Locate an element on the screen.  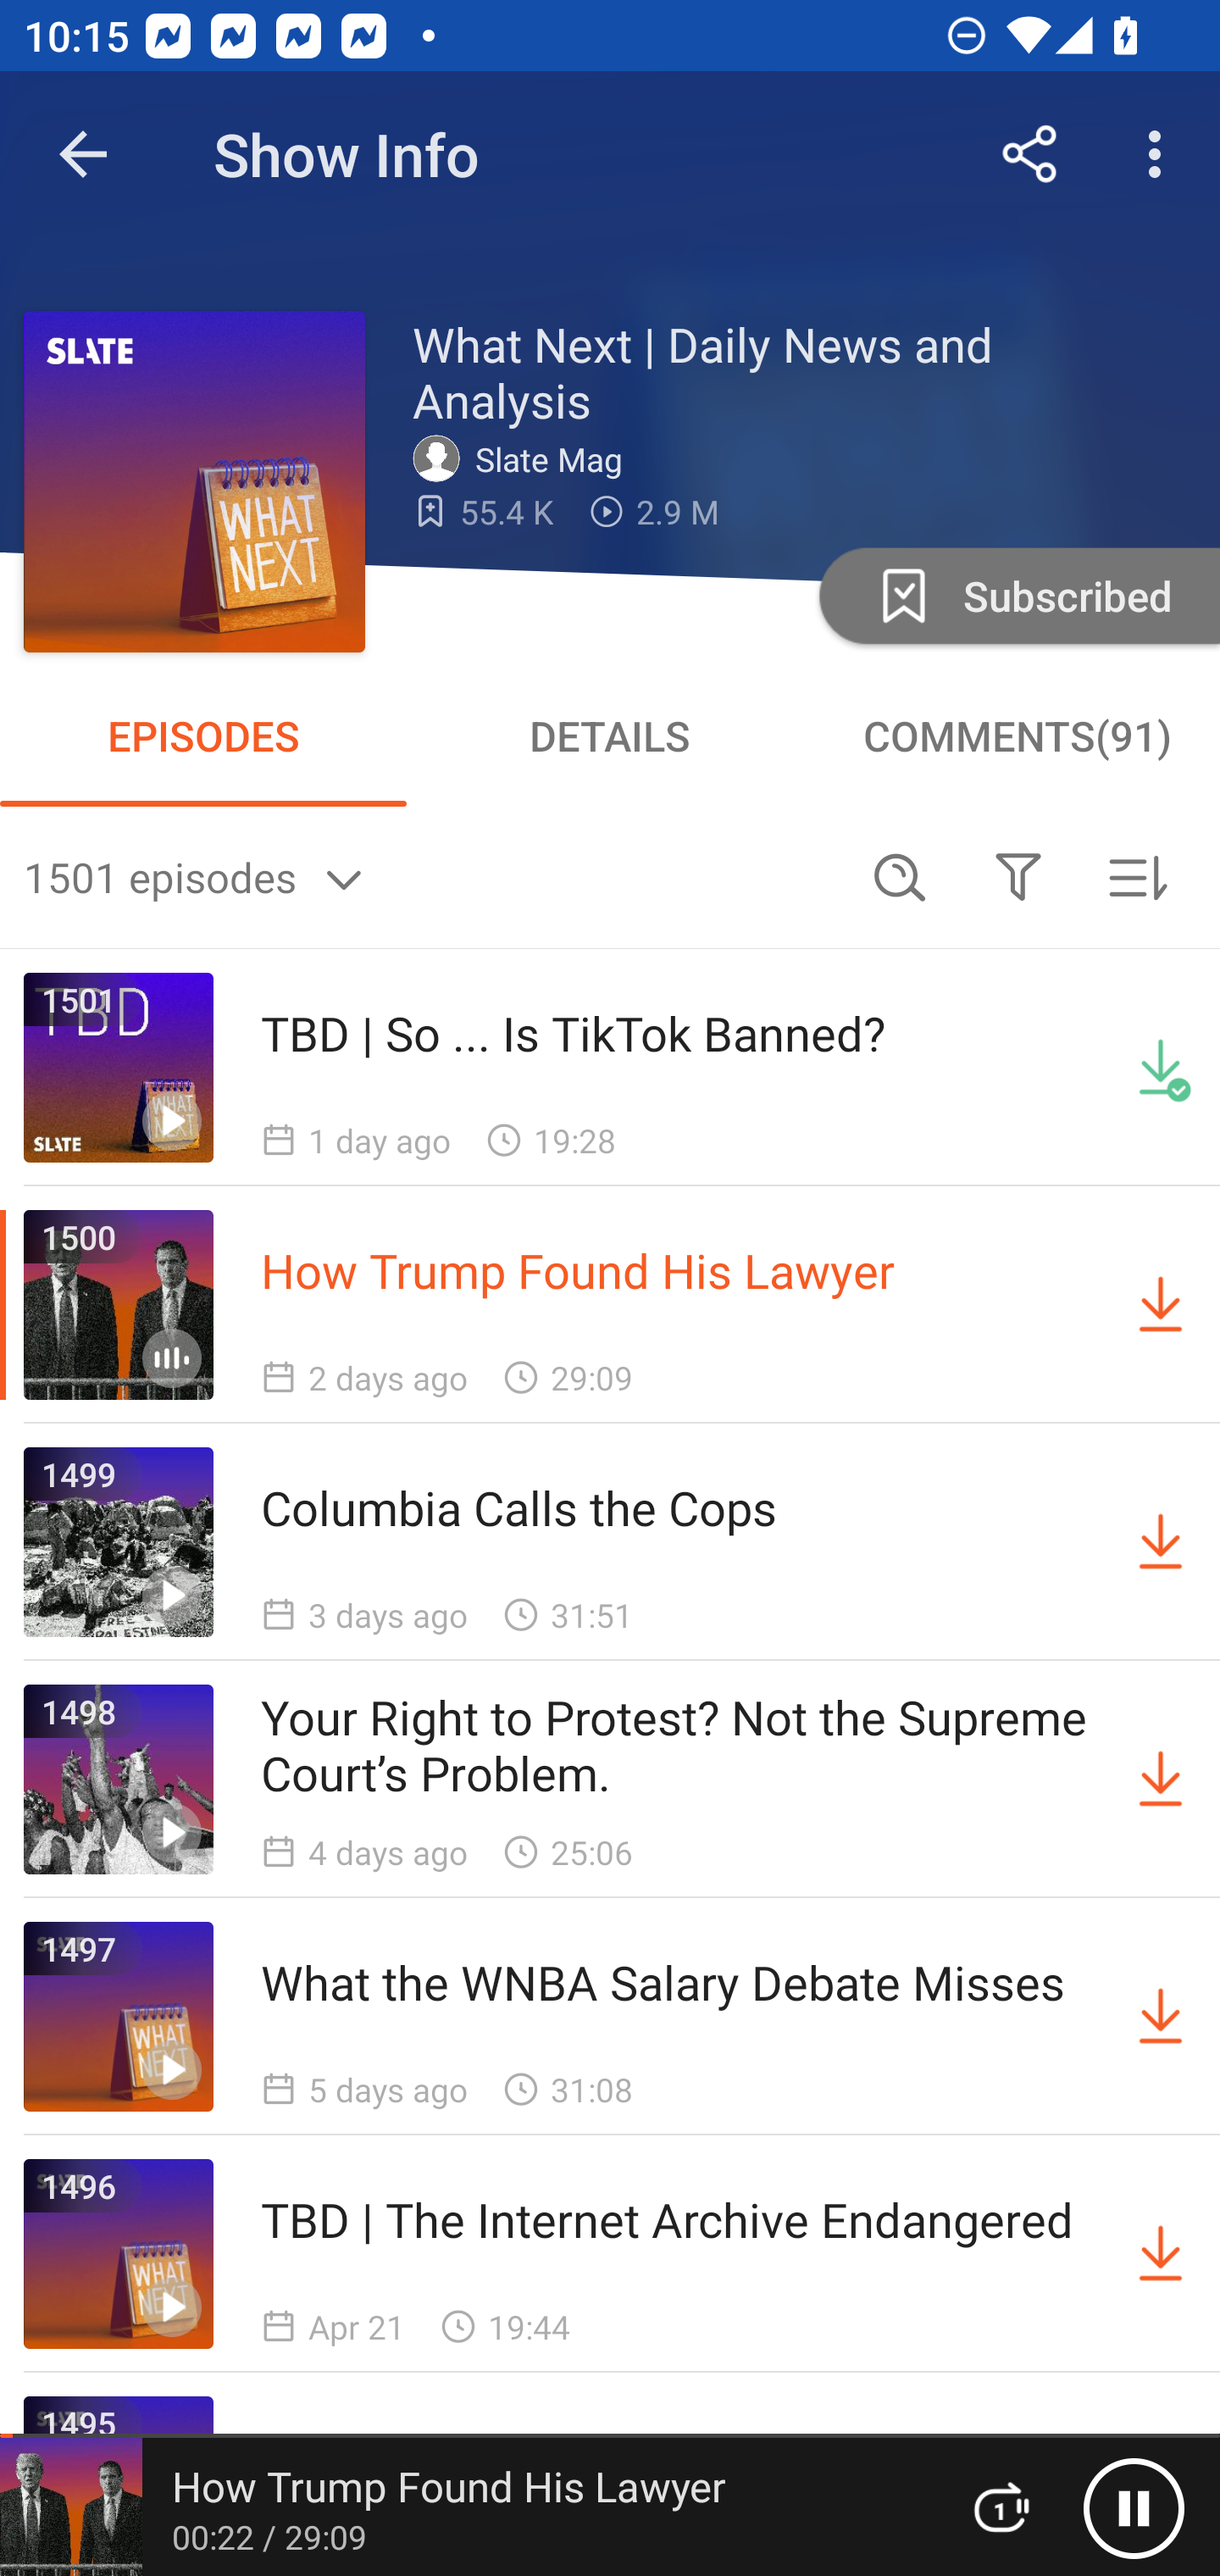
Download is located at coordinates (1161, 1542).